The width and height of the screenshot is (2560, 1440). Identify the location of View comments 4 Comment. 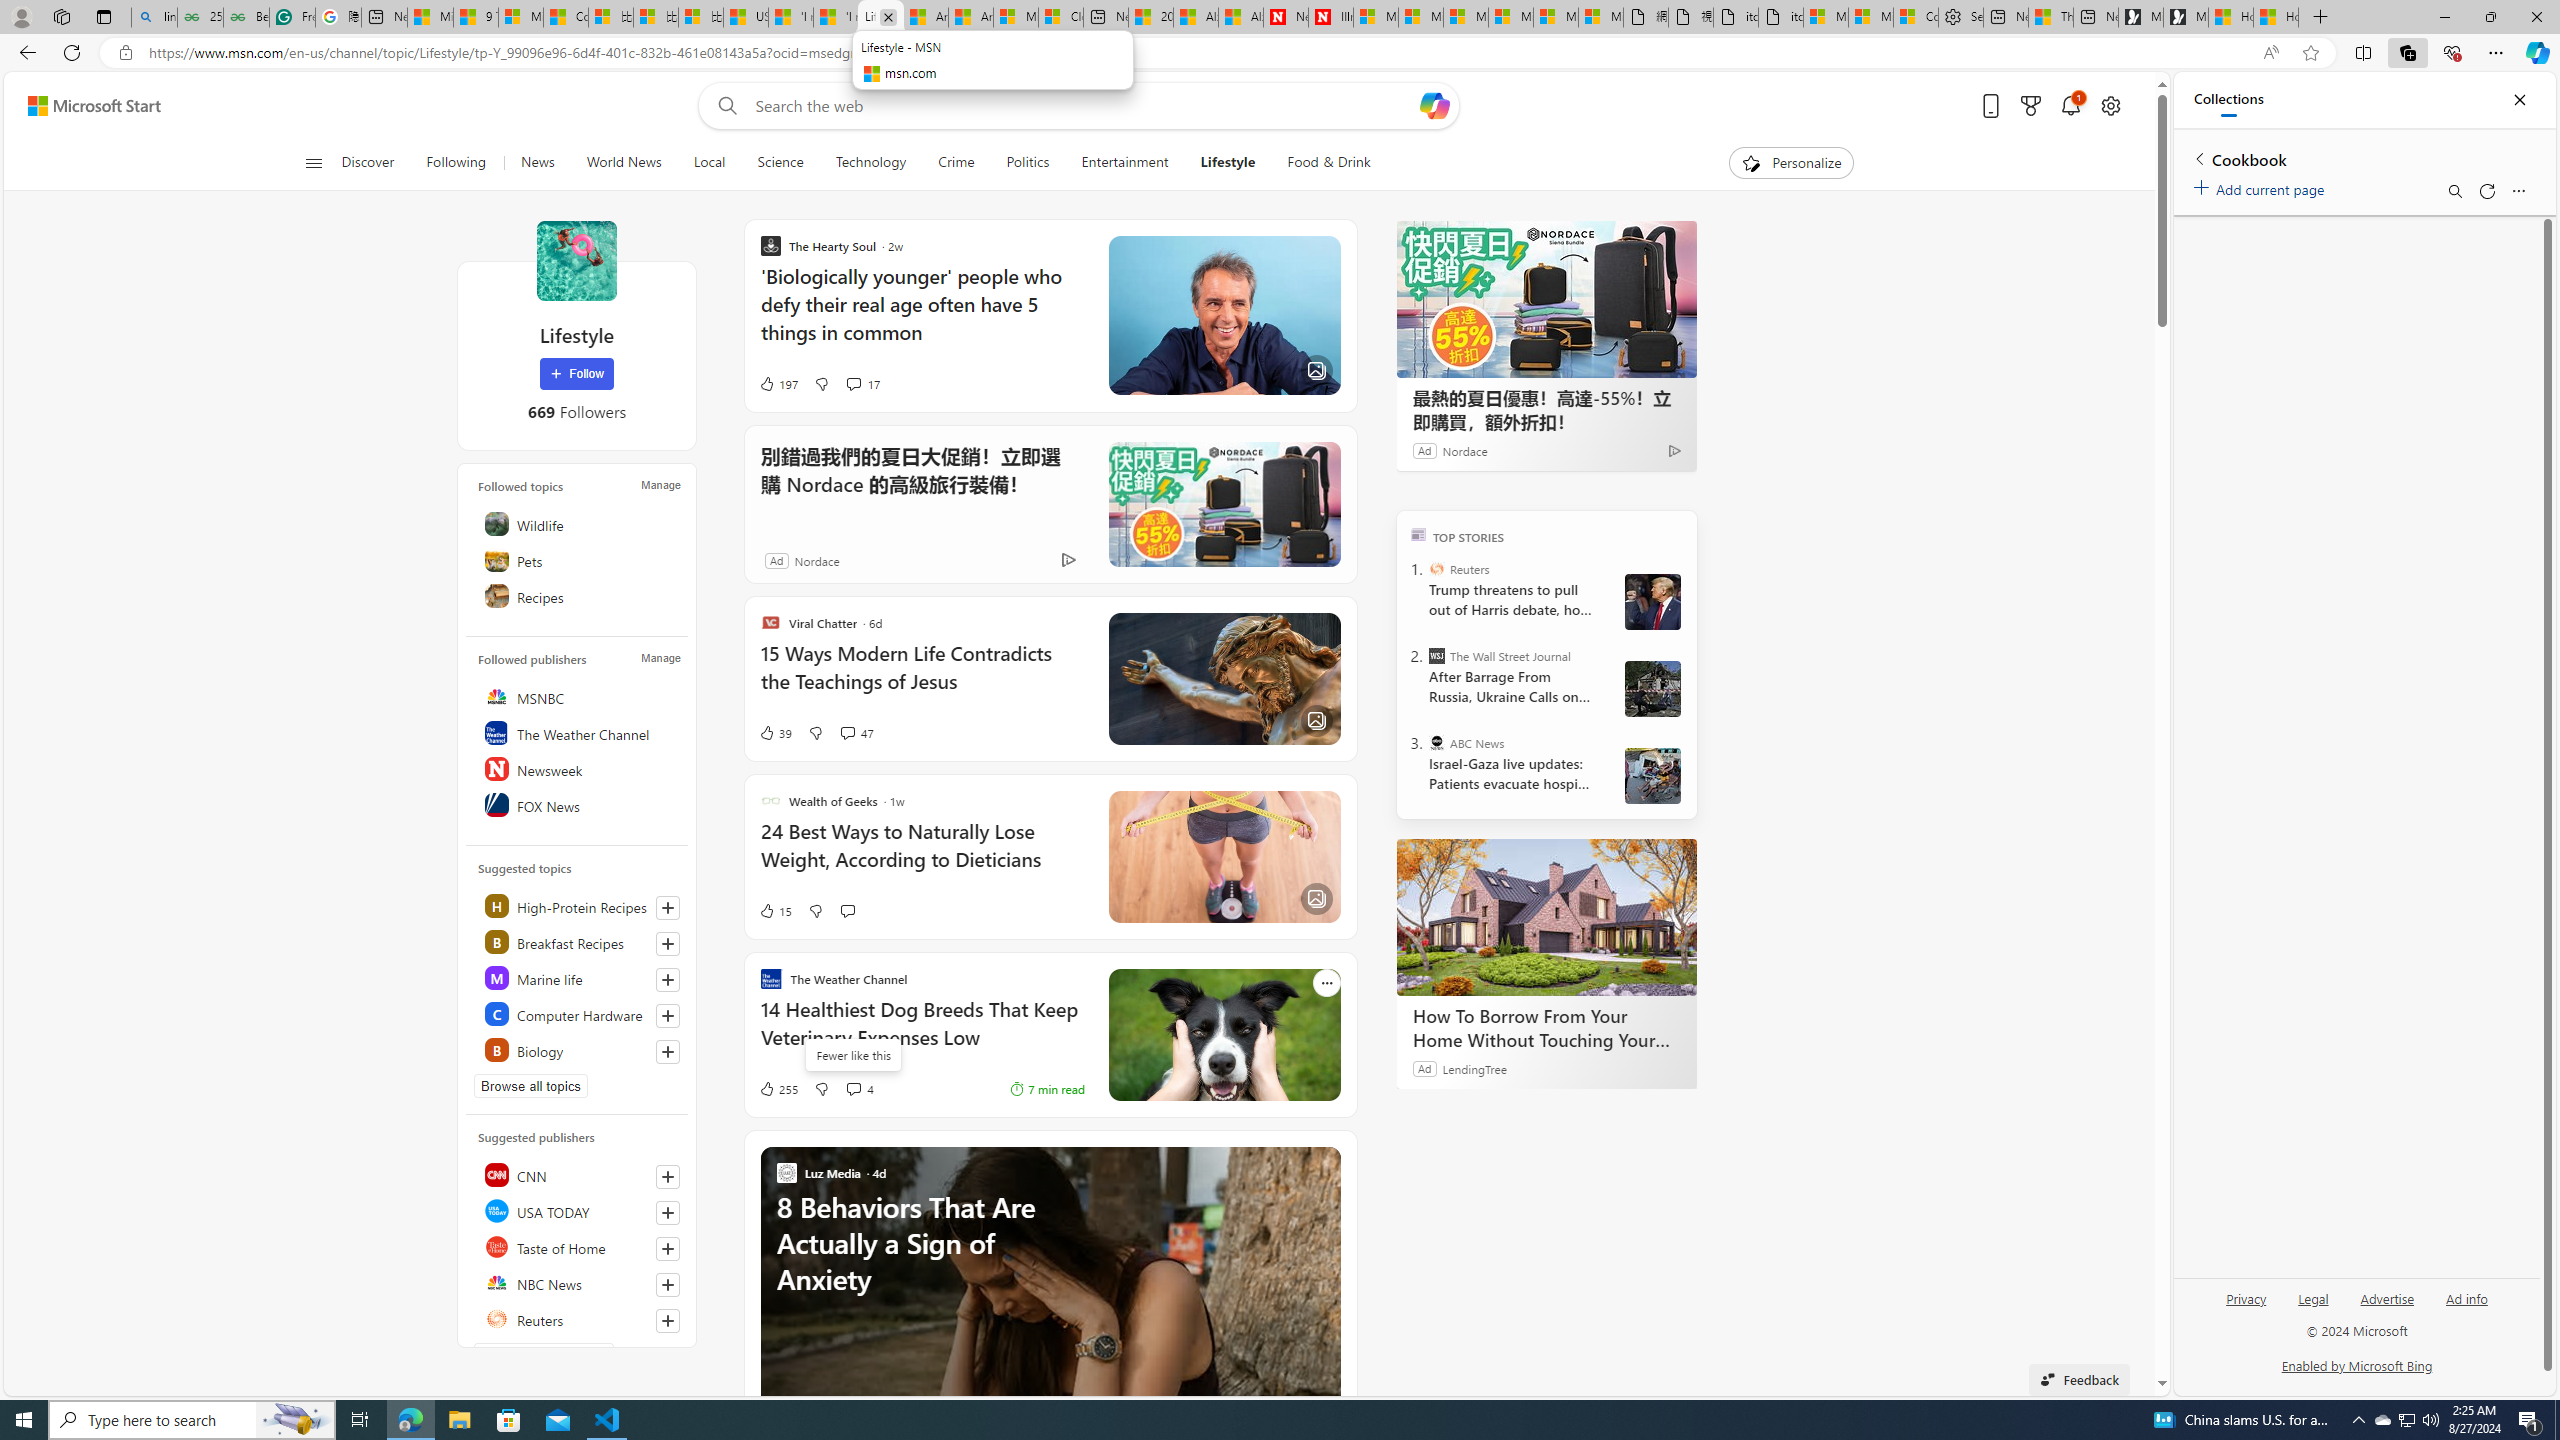
(853, 1089).